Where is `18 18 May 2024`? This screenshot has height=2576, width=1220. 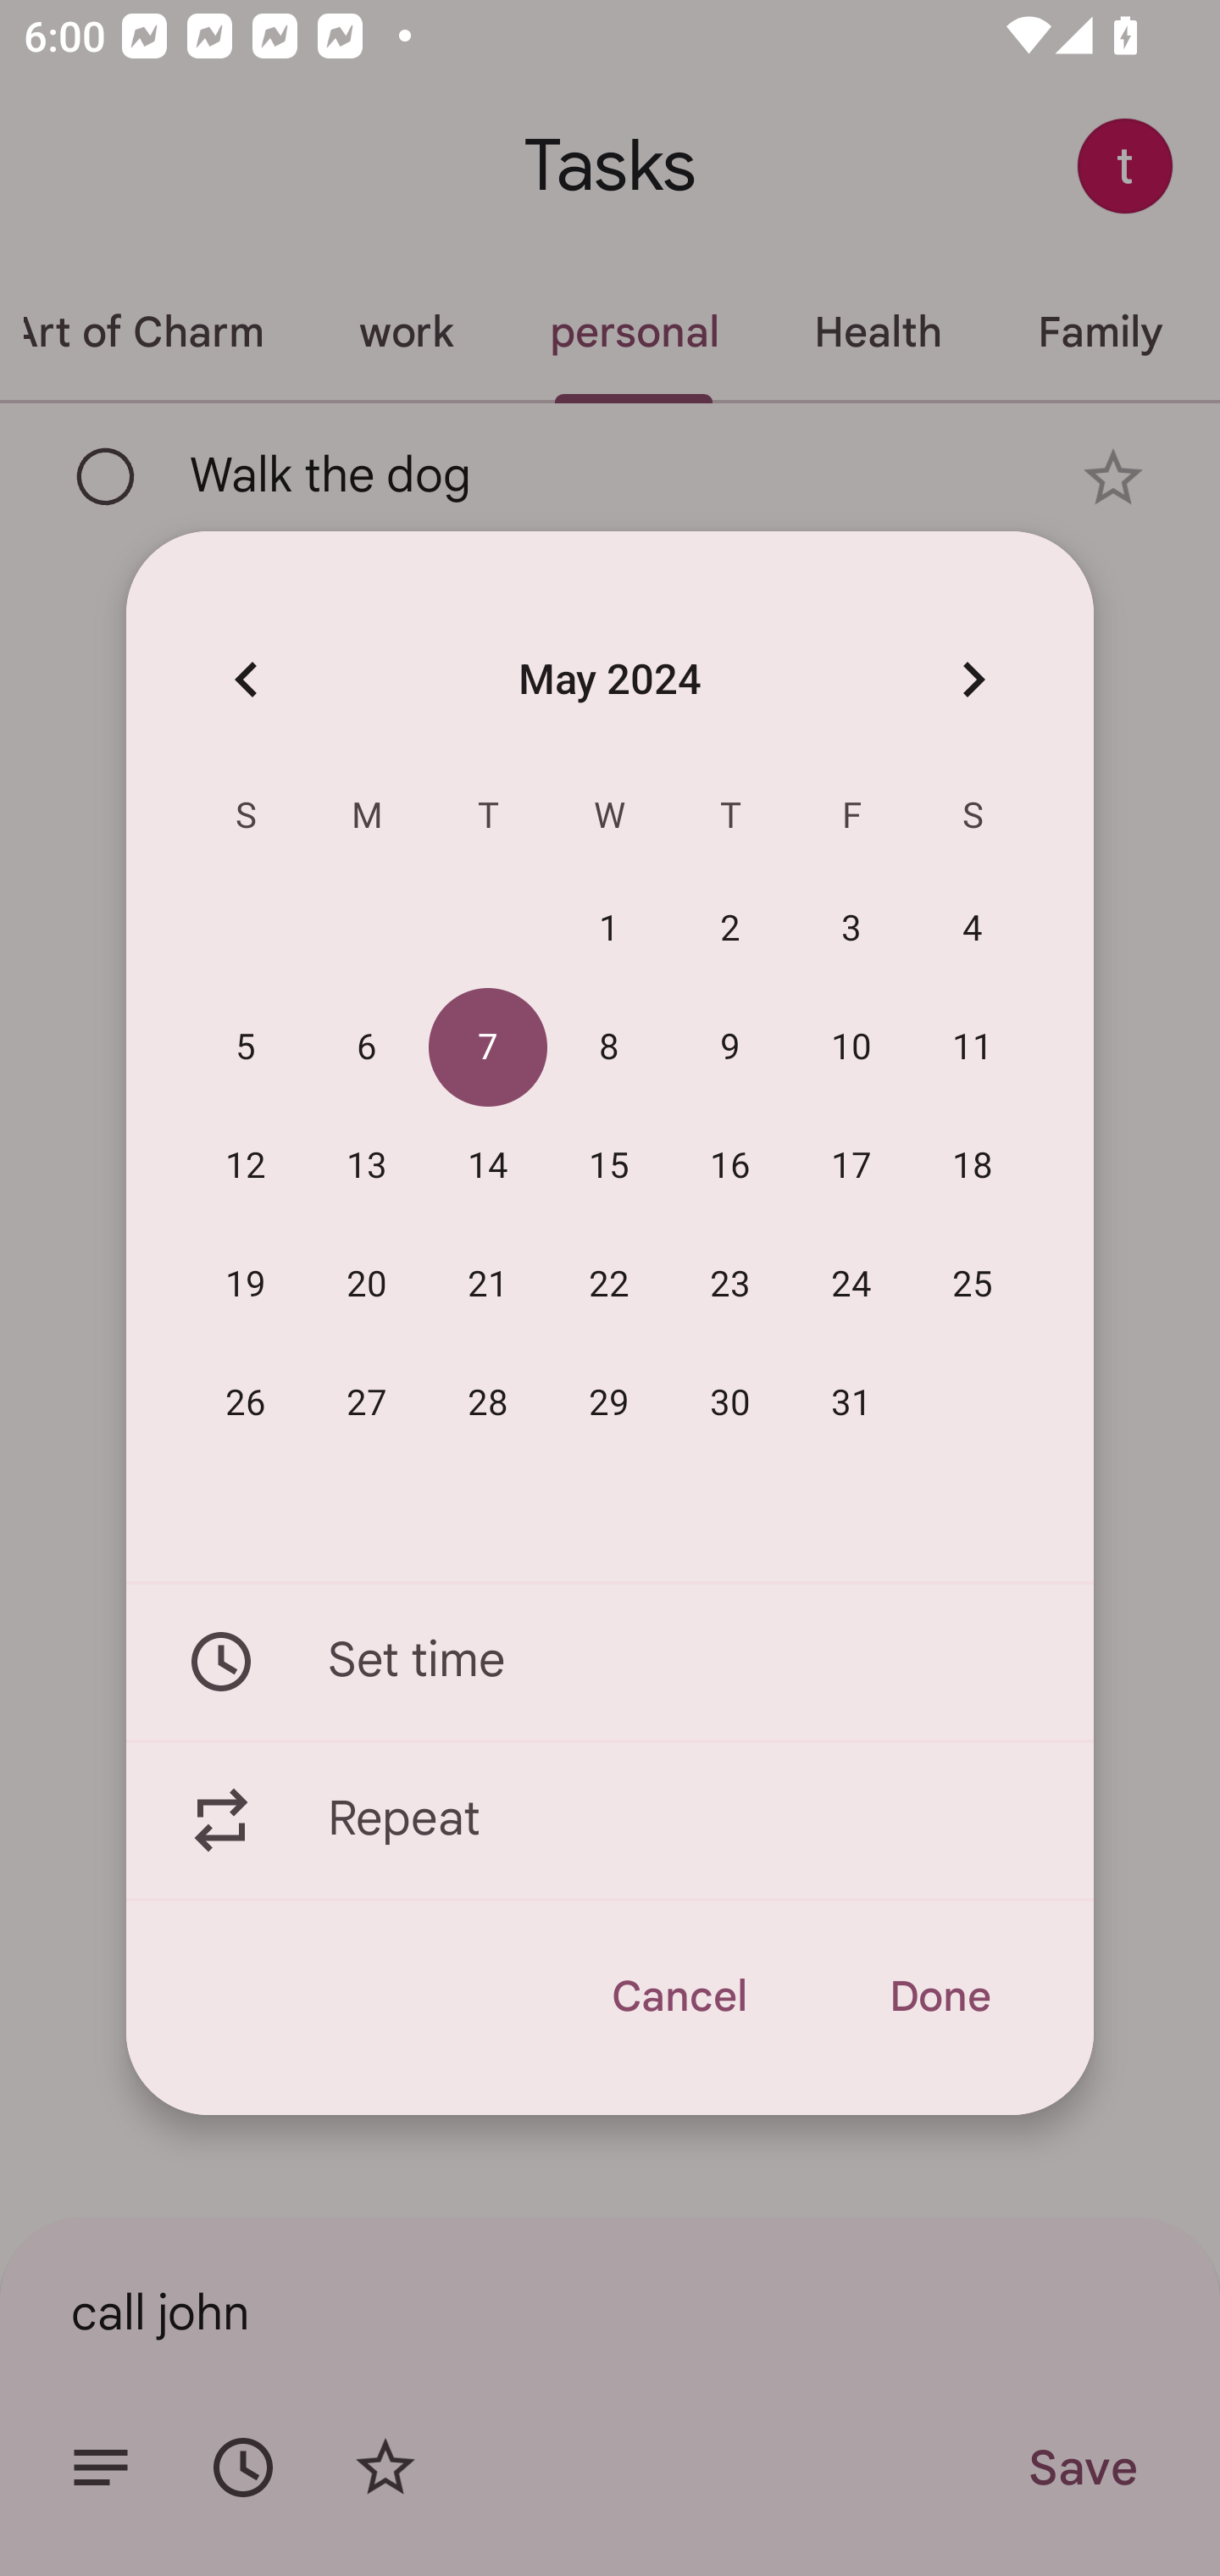 18 18 May 2024 is located at coordinates (973, 1167).